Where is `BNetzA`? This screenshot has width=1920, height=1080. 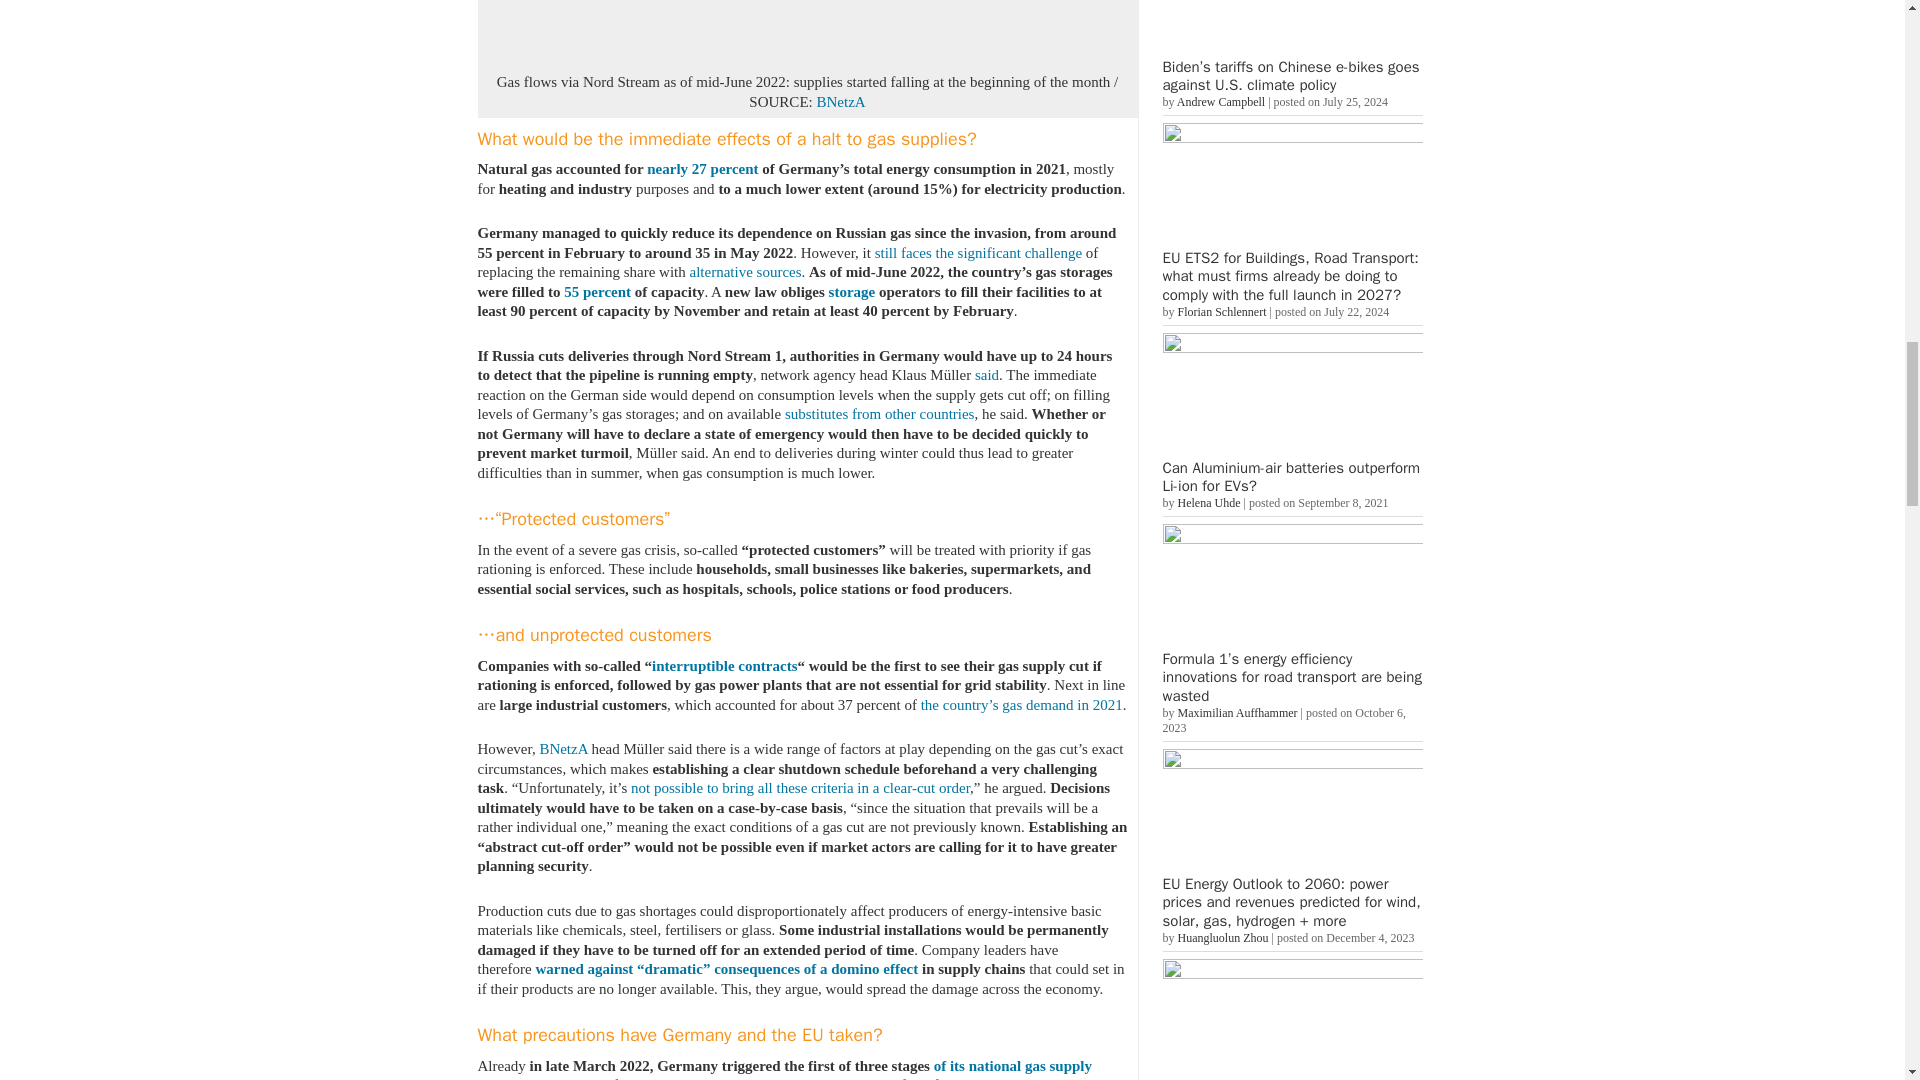 BNetzA is located at coordinates (840, 102).